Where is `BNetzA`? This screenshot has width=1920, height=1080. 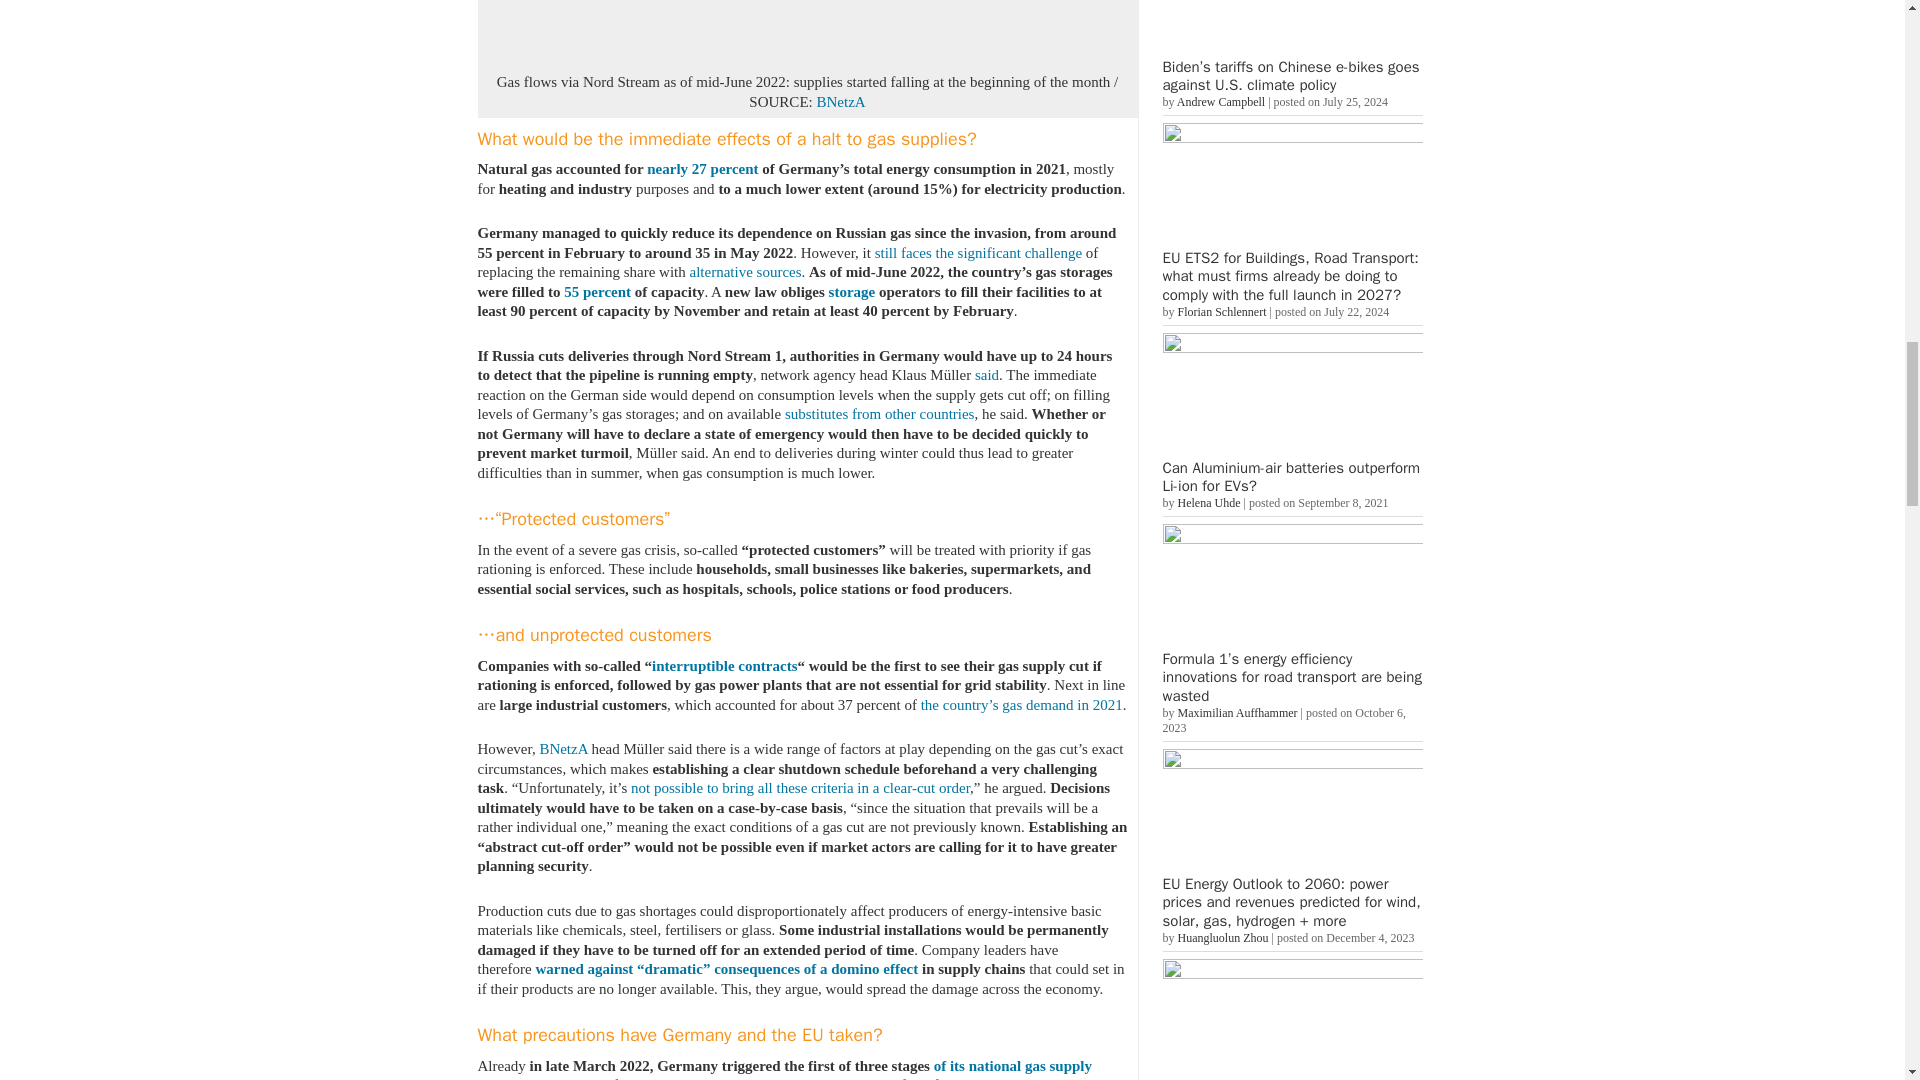 BNetzA is located at coordinates (840, 102).